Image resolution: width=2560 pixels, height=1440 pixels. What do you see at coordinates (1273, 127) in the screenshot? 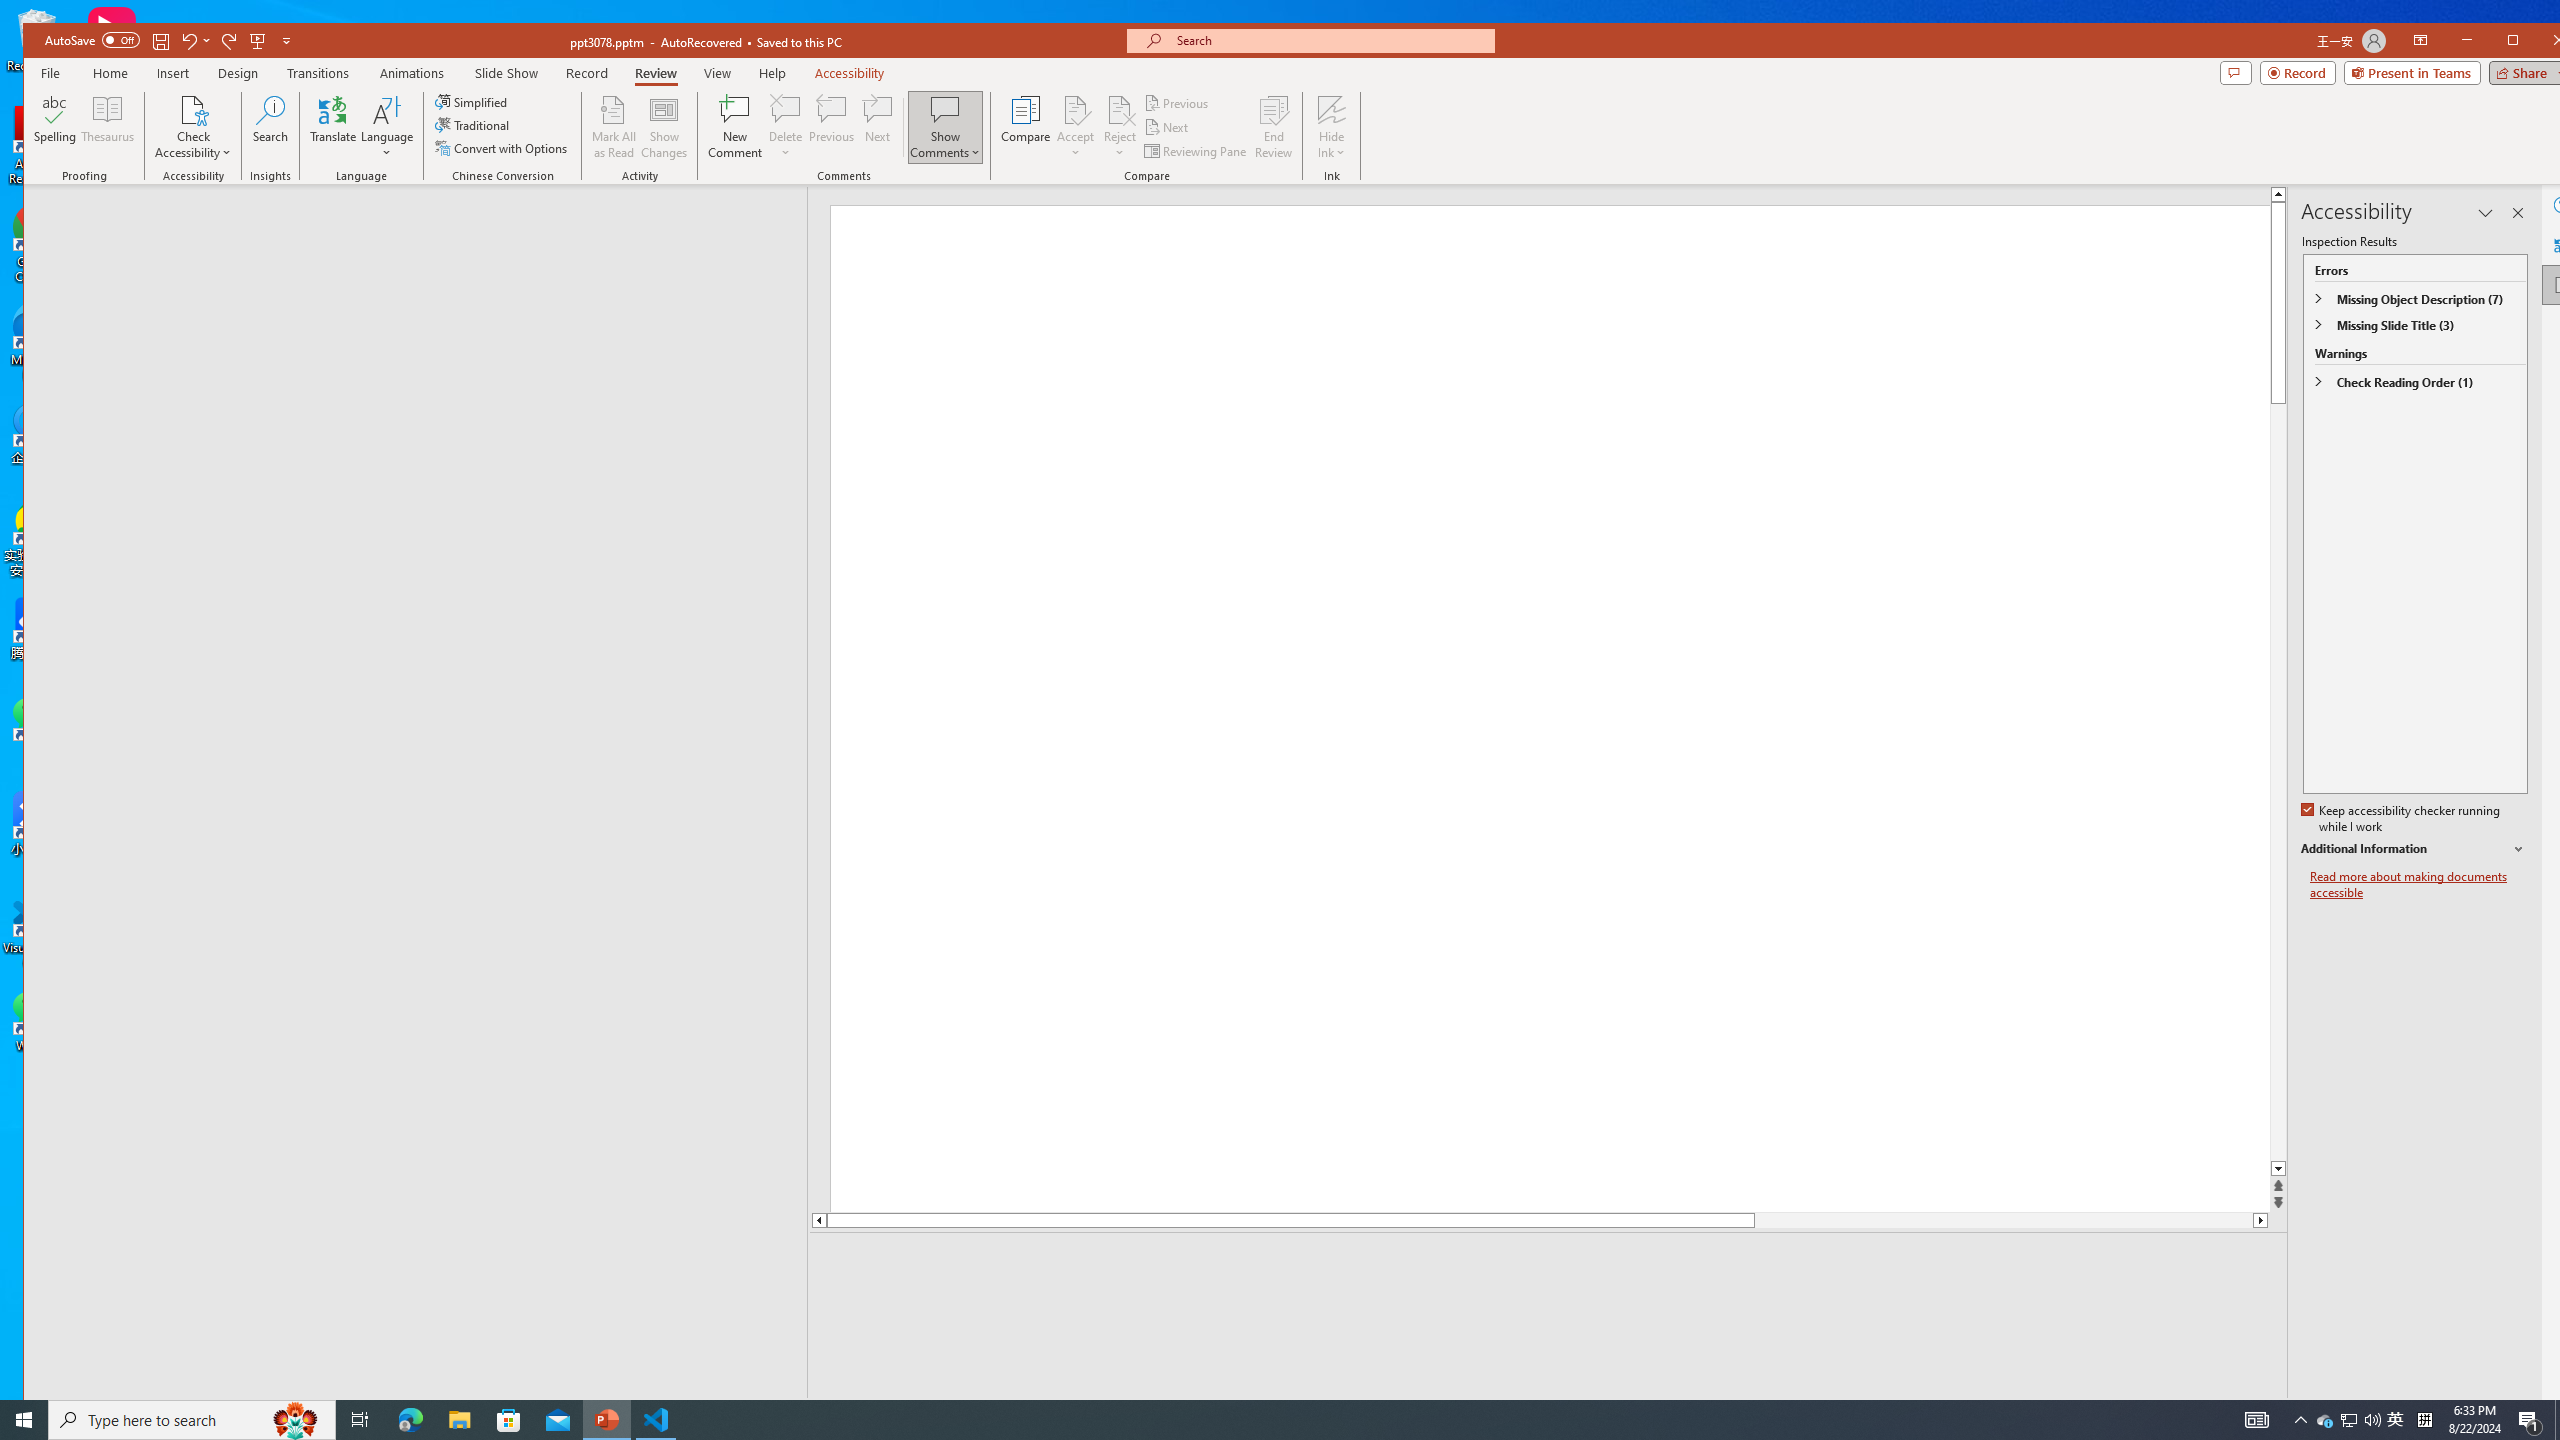
I see `End Review` at bounding box center [1273, 127].